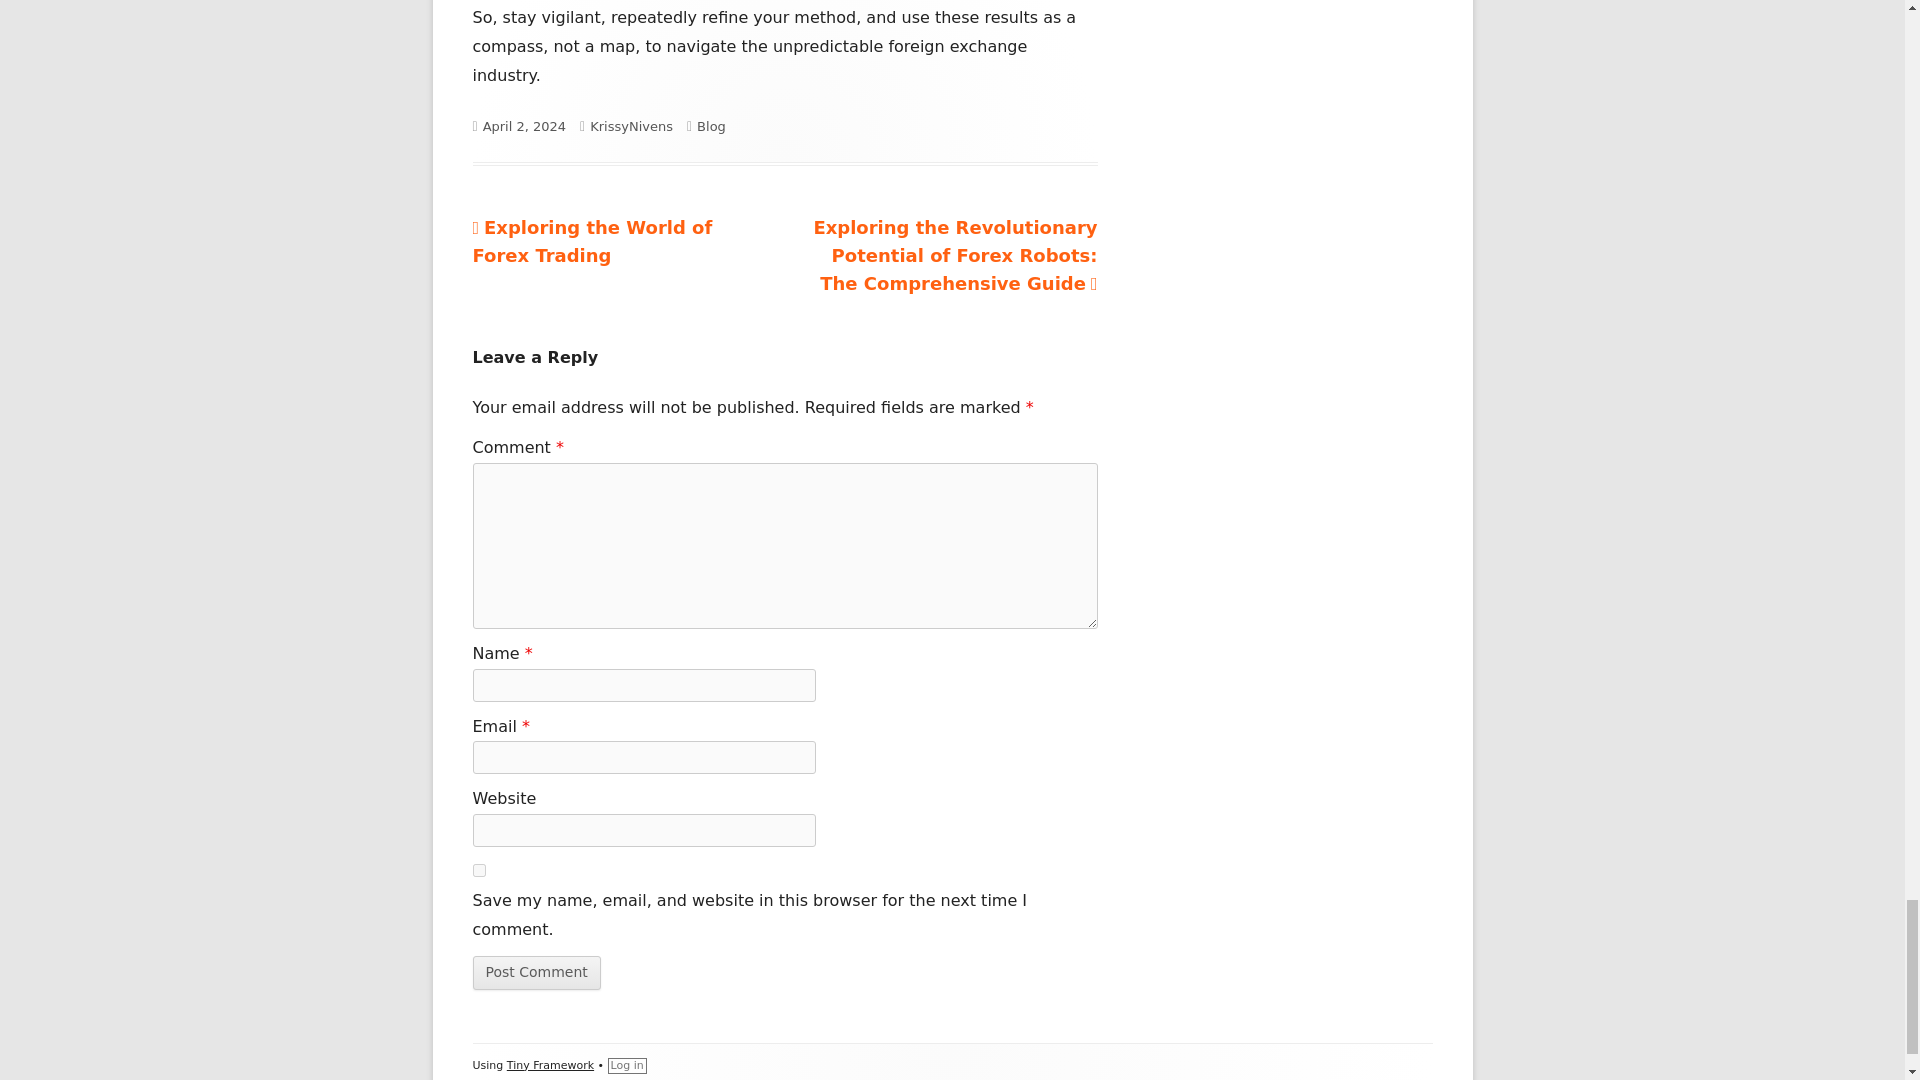 This screenshot has height=1080, width=1920. Describe the element at coordinates (631, 126) in the screenshot. I see `Post Comment` at that location.